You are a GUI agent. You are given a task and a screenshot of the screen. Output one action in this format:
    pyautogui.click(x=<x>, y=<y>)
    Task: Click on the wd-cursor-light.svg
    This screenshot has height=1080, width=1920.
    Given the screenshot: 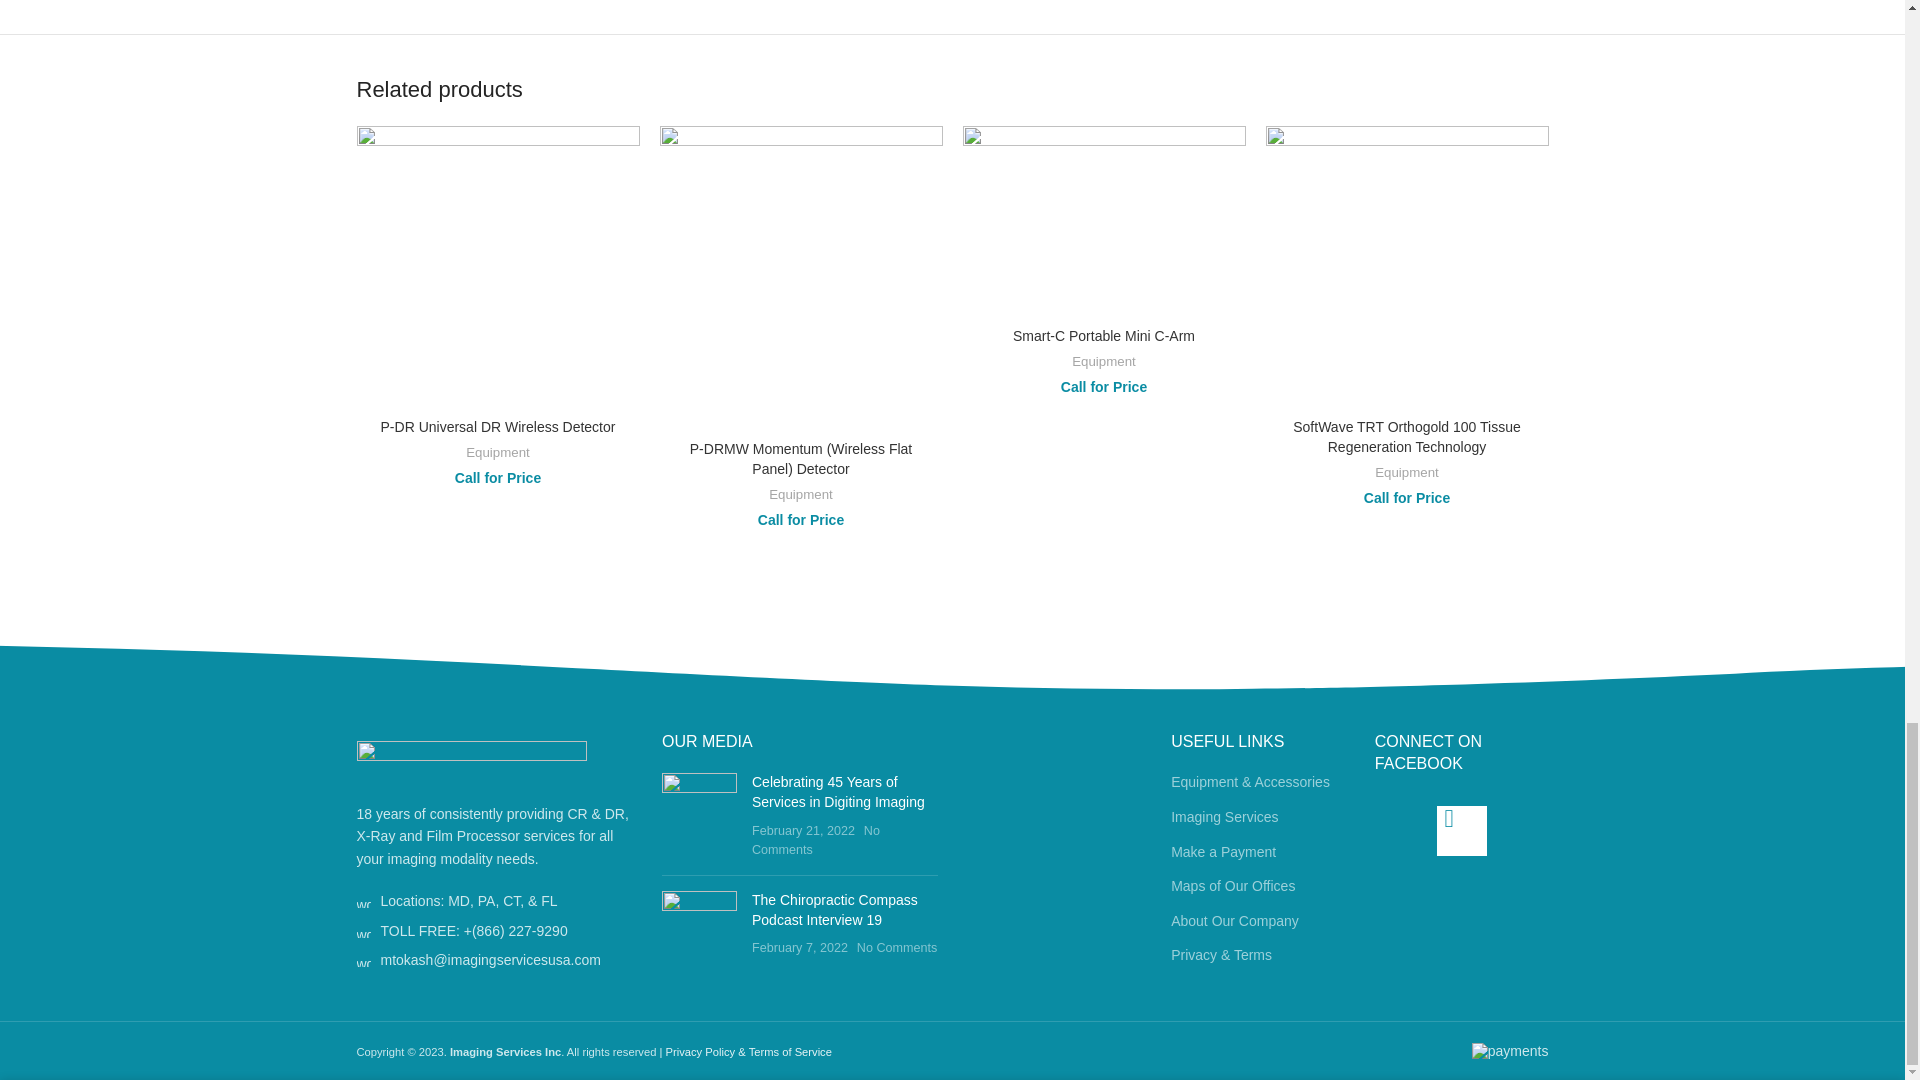 What is the action you would take?
    pyautogui.click(x=362, y=901)
    